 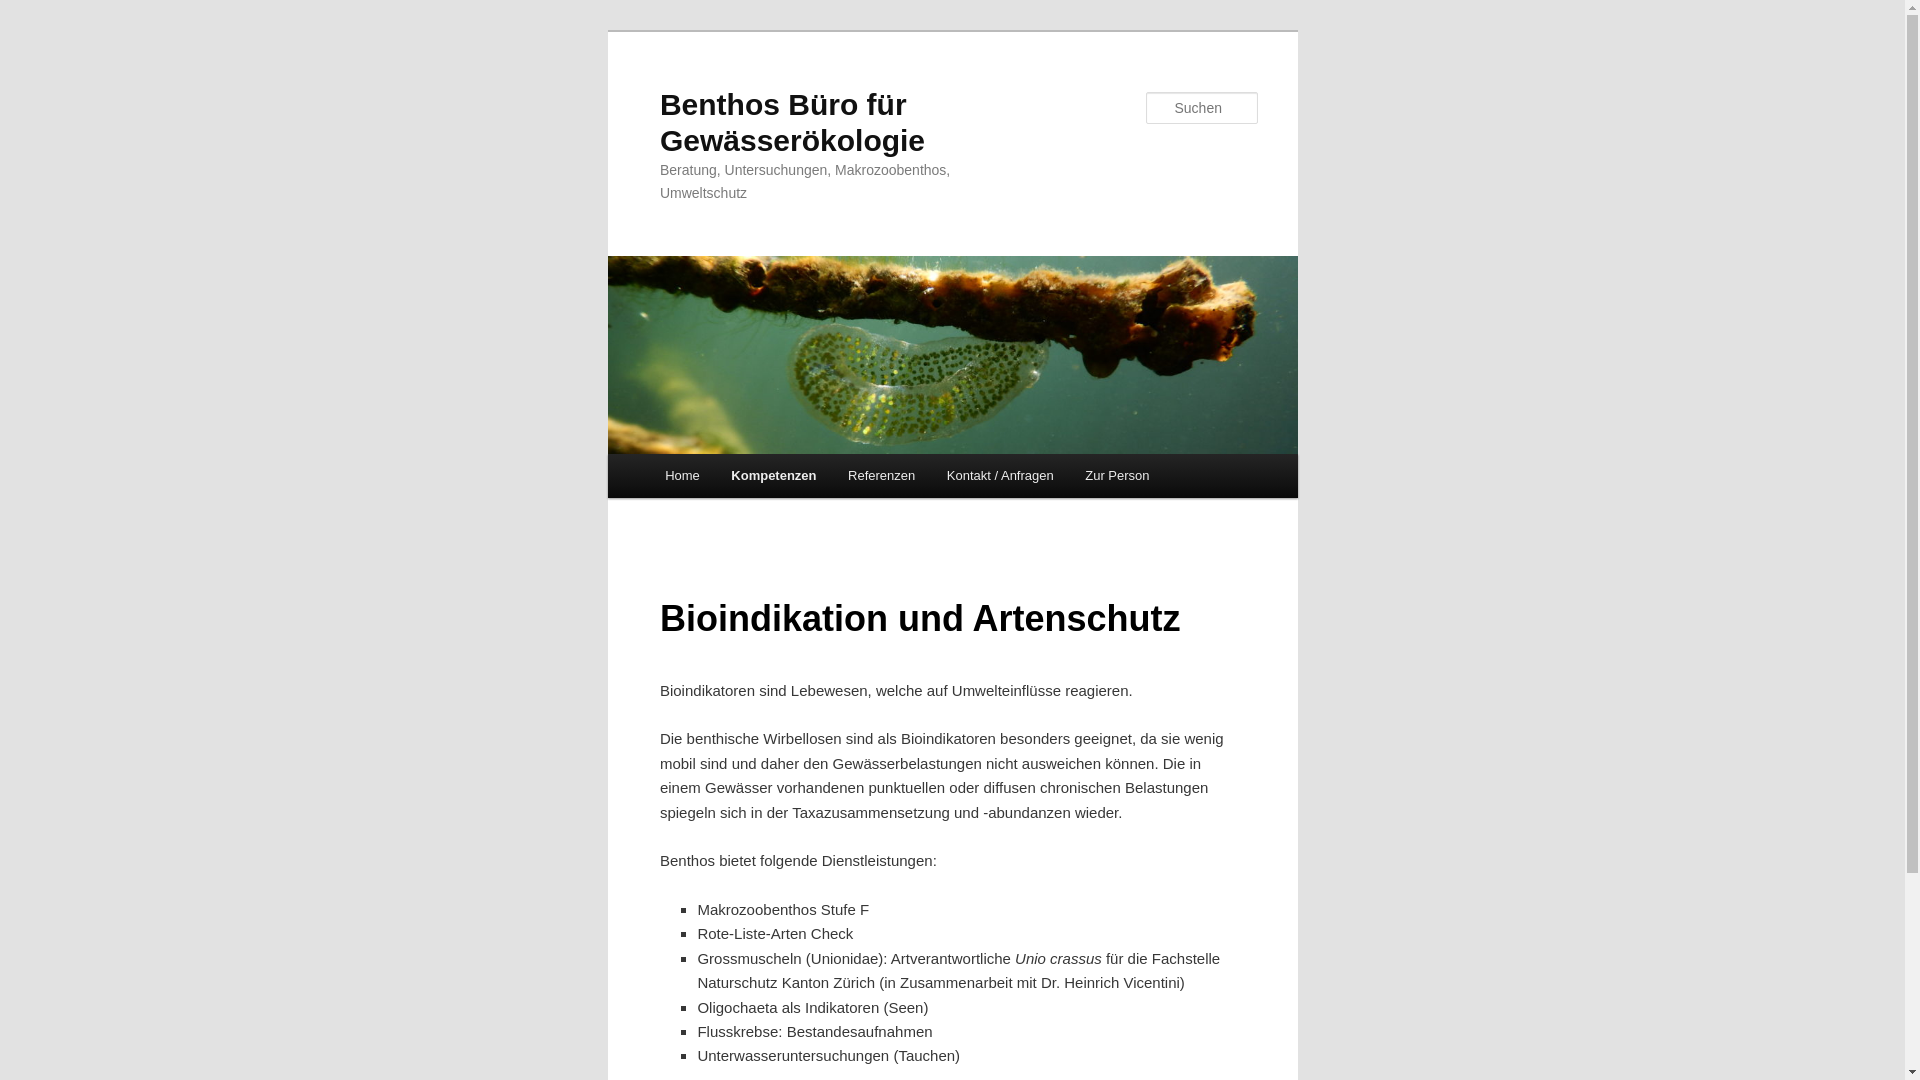 I want to click on Kompetenzen, so click(x=774, y=476).